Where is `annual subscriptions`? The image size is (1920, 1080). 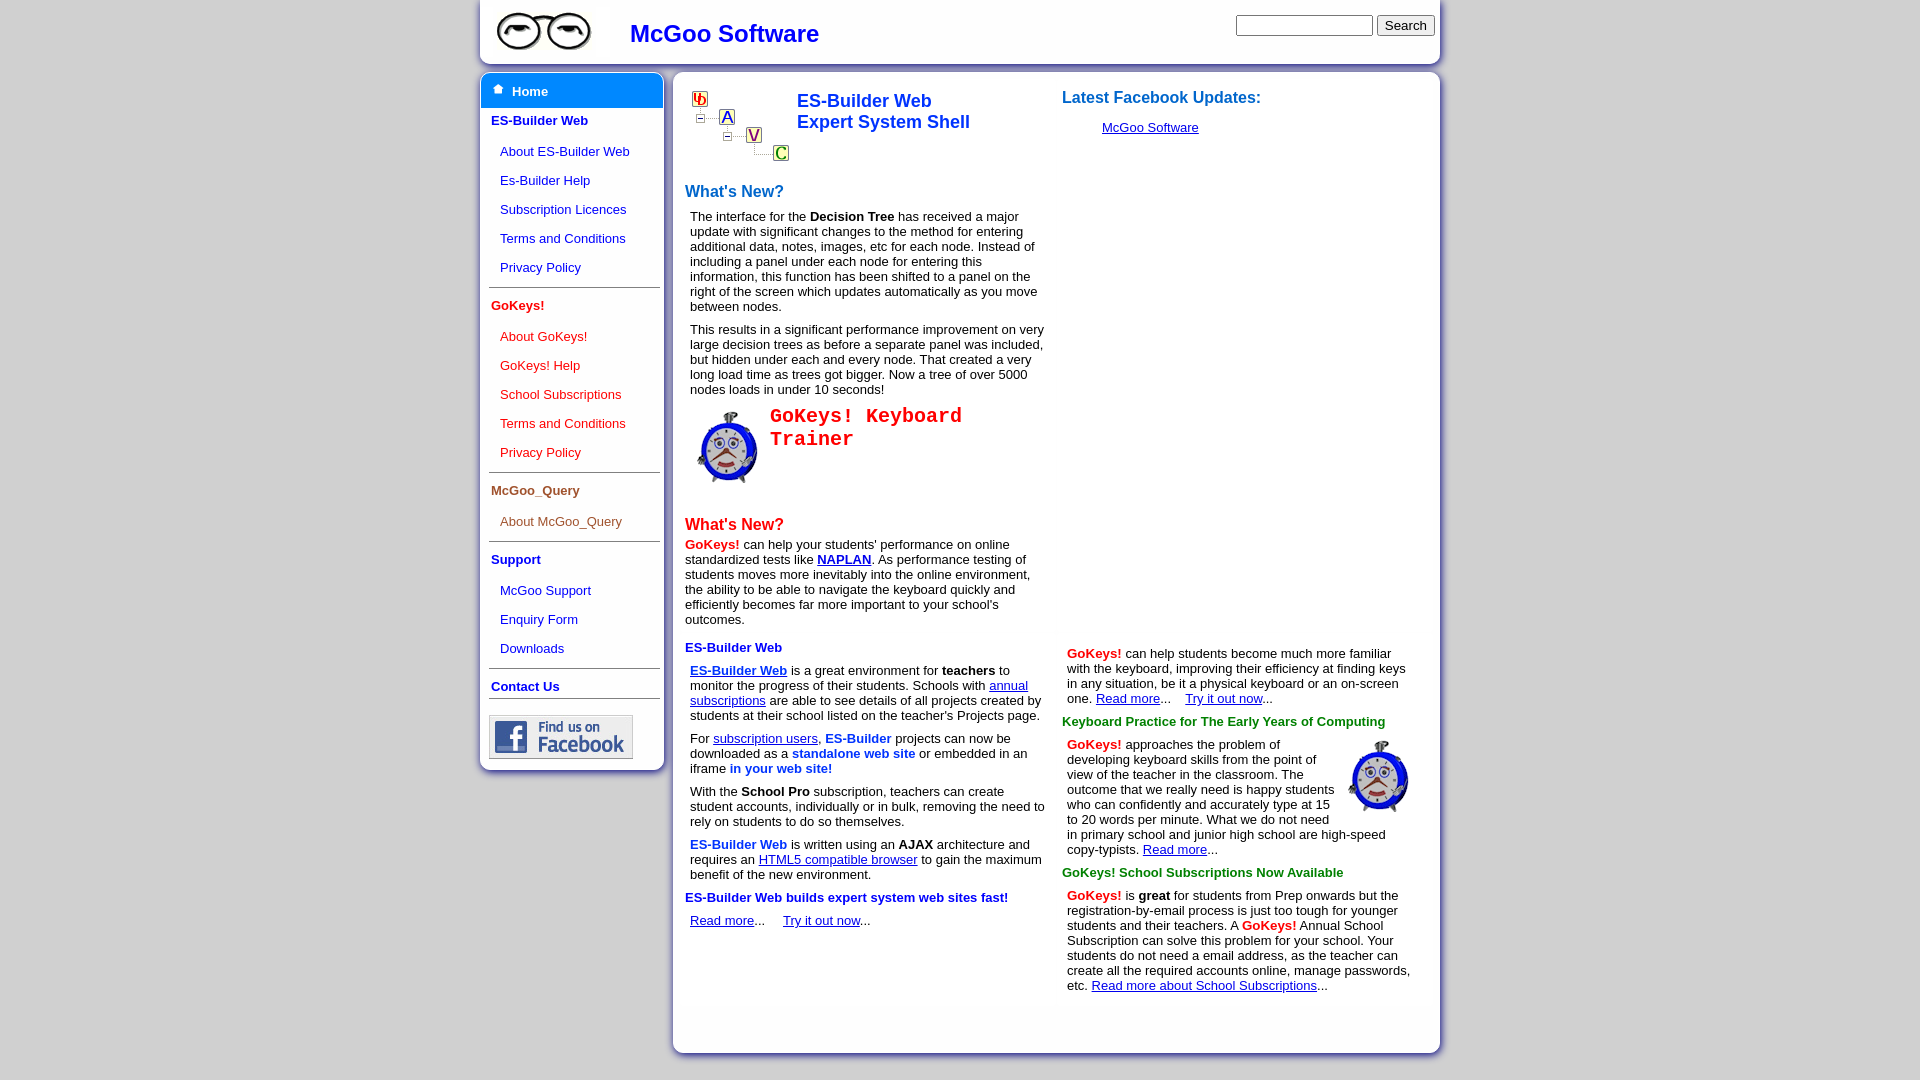
annual subscriptions is located at coordinates (859, 693).